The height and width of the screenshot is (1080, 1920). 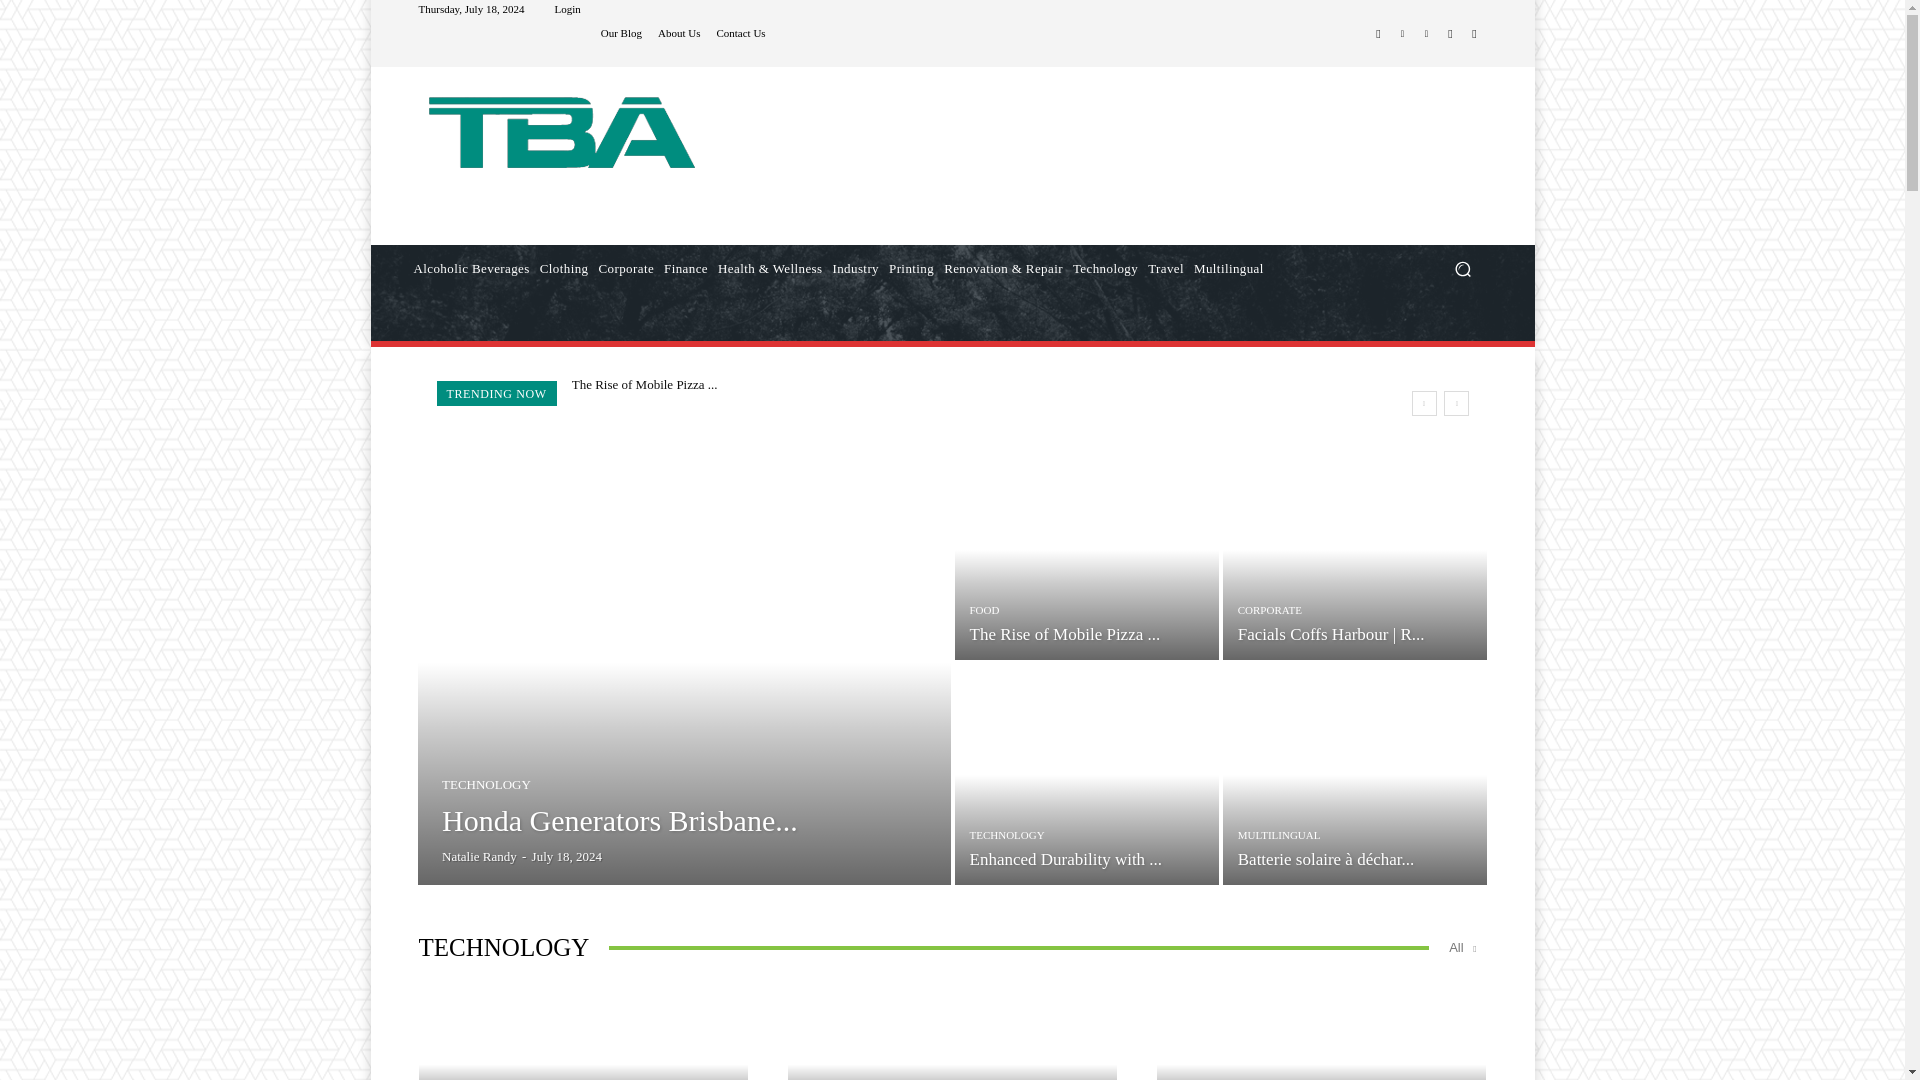 What do you see at coordinates (1402, 34) in the screenshot?
I see `Linkedin` at bounding box center [1402, 34].